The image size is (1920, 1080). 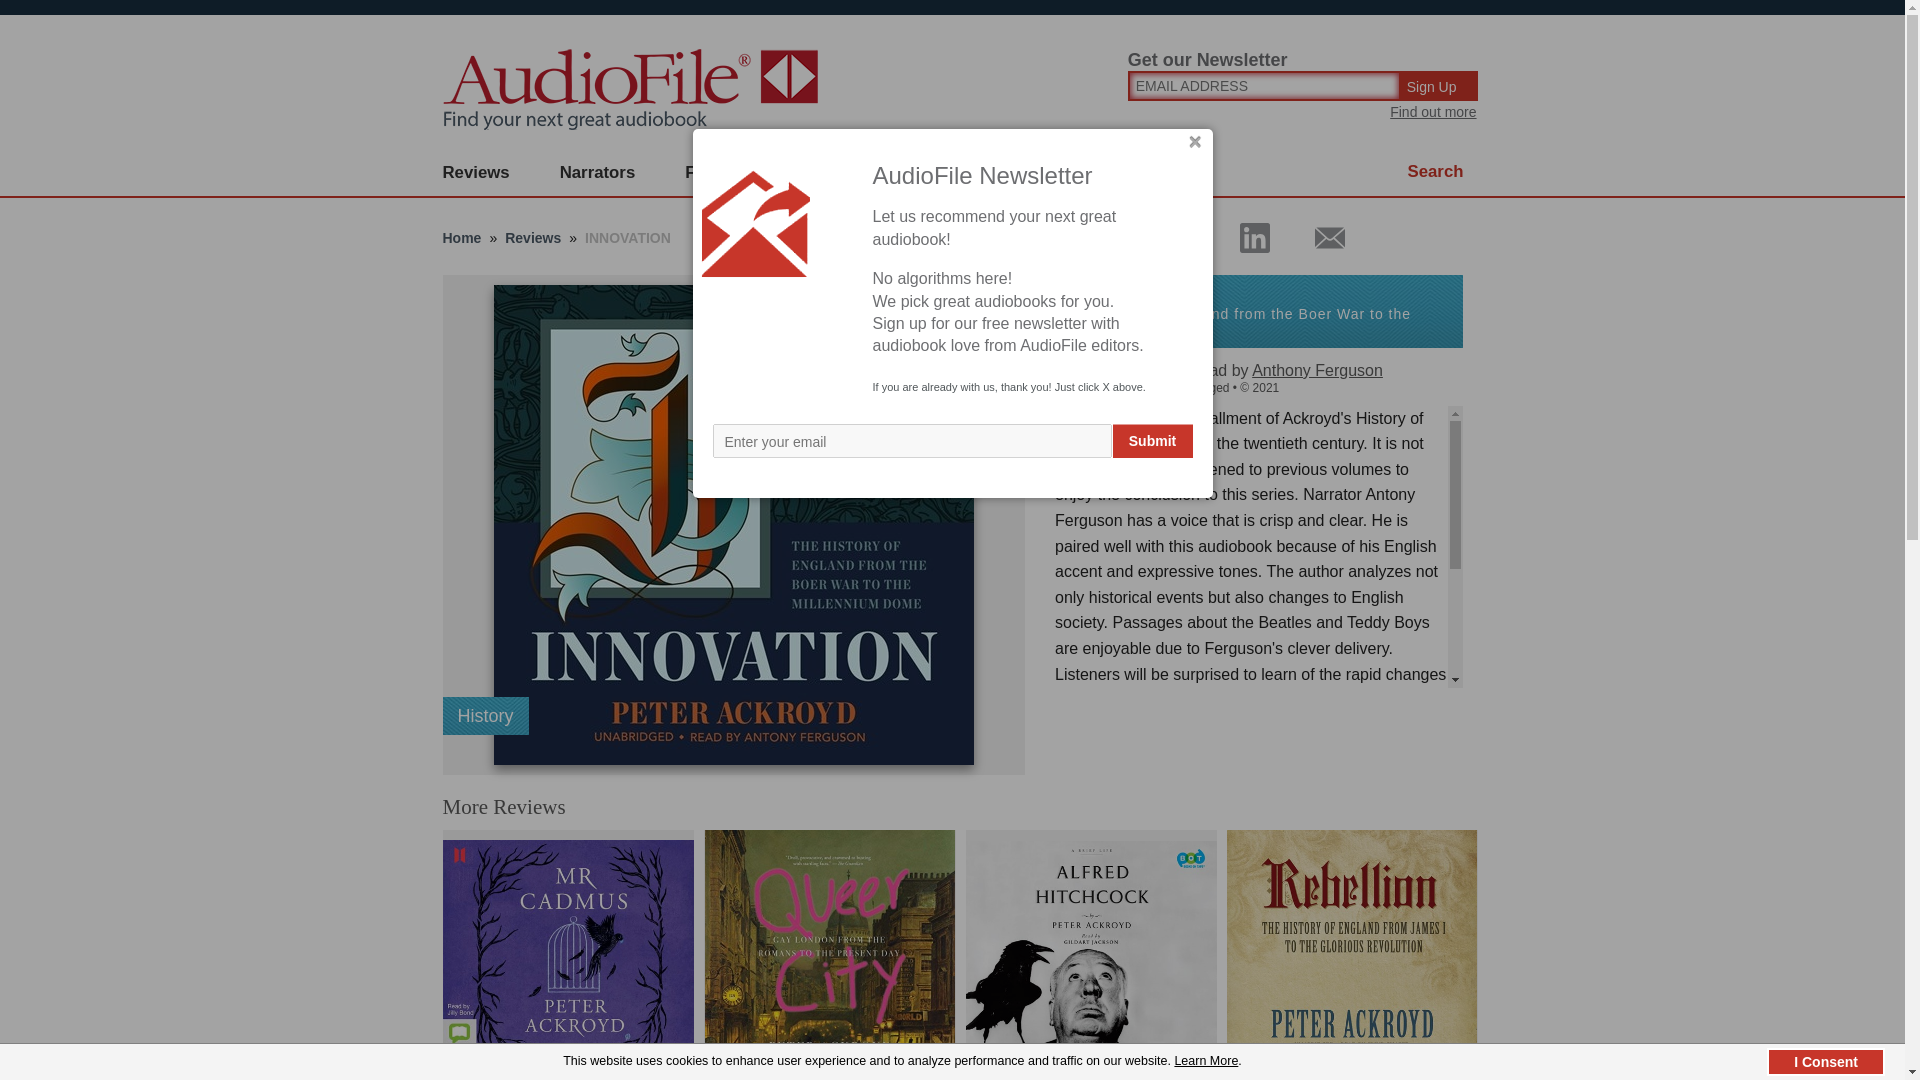 What do you see at coordinates (1440, 86) in the screenshot?
I see `Sign Up` at bounding box center [1440, 86].